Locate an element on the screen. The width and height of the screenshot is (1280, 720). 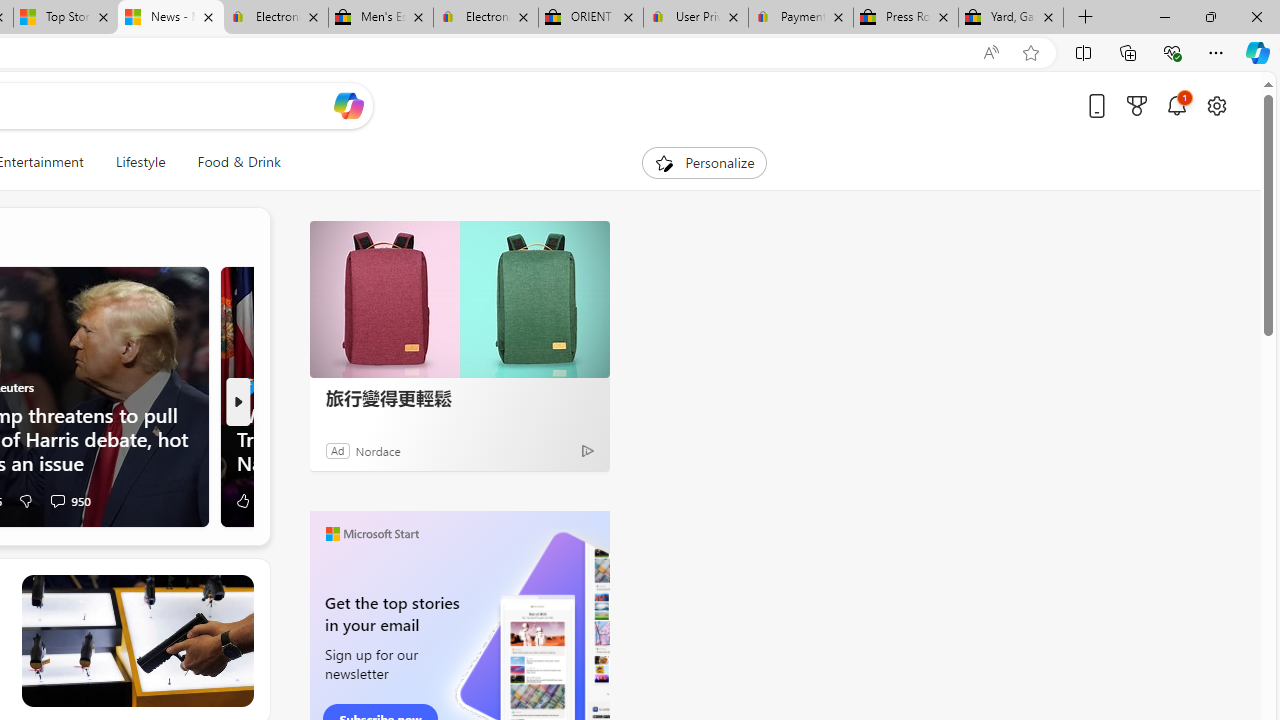
User Privacy Notice | eBay is located at coordinates (695, 18).